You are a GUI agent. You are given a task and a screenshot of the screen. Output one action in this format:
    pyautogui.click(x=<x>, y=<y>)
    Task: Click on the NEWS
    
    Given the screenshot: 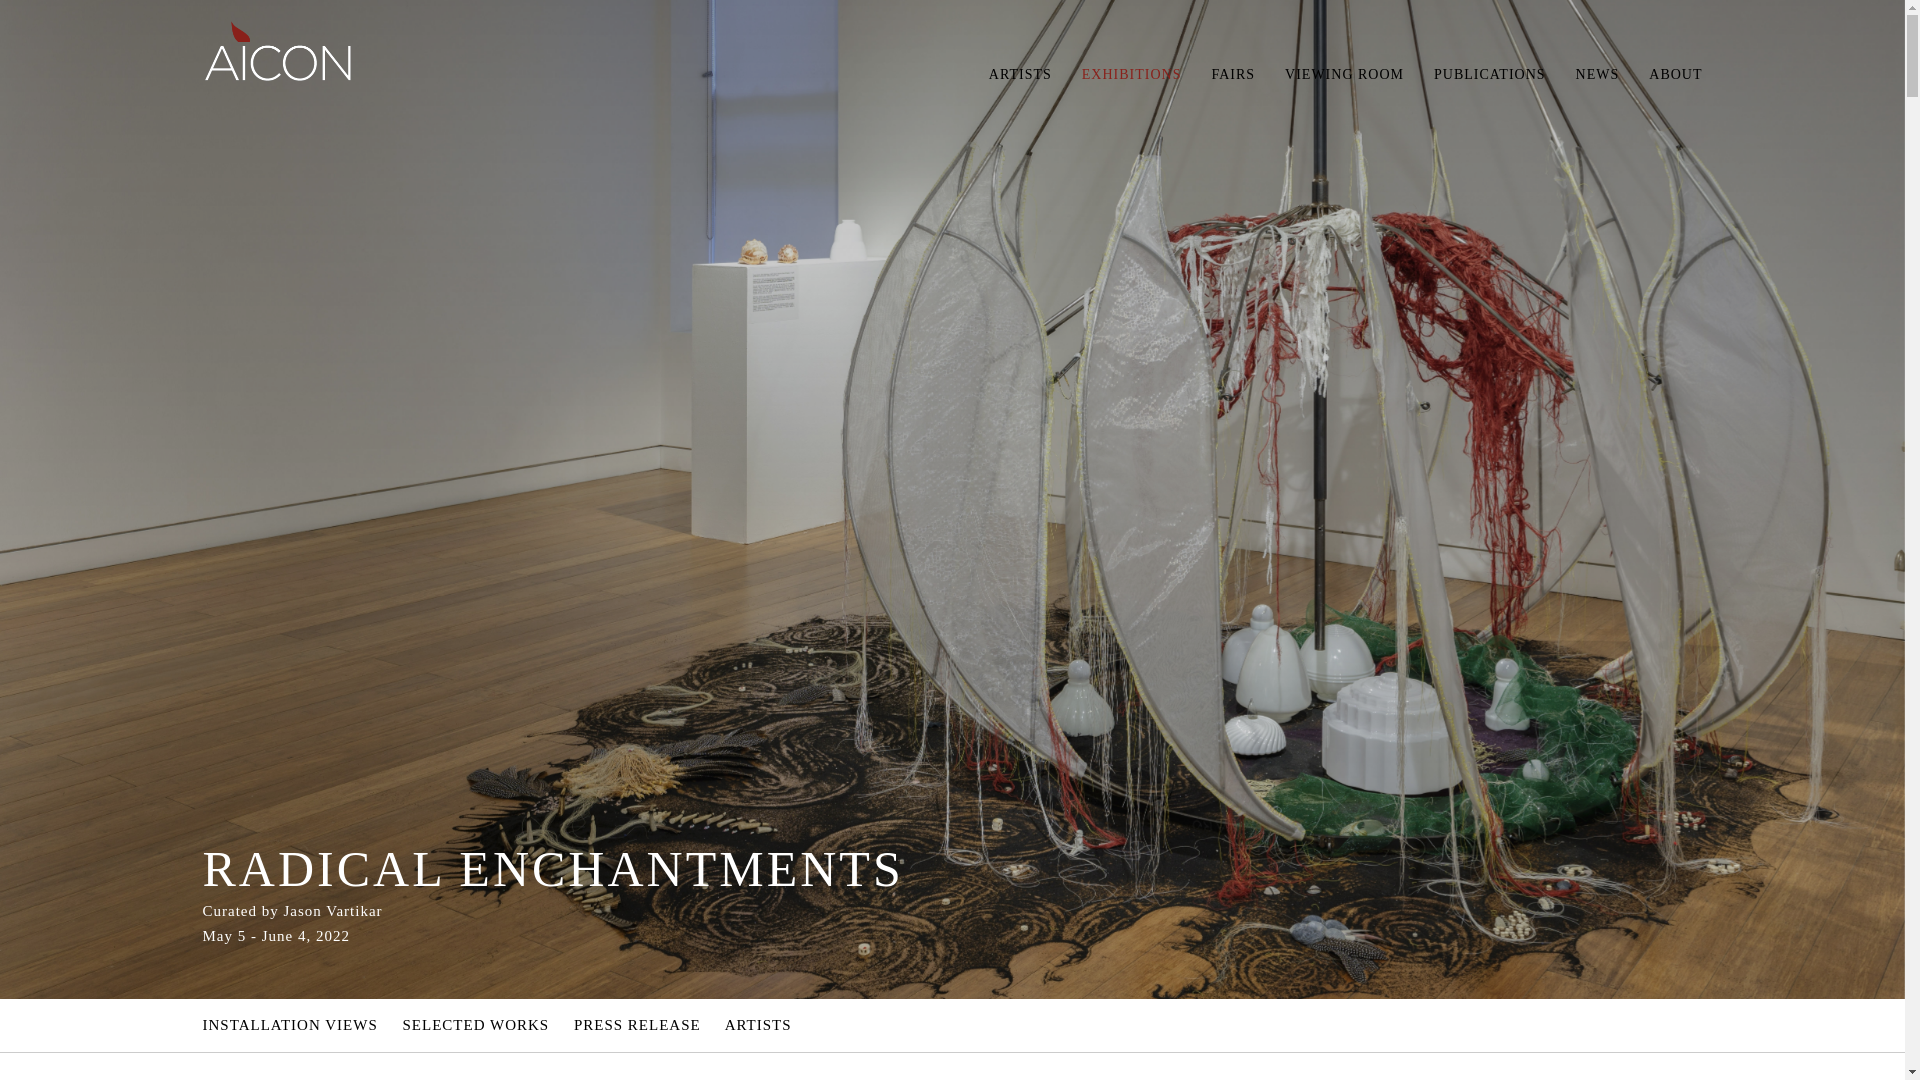 What is the action you would take?
    pyautogui.click(x=1598, y=74)
    